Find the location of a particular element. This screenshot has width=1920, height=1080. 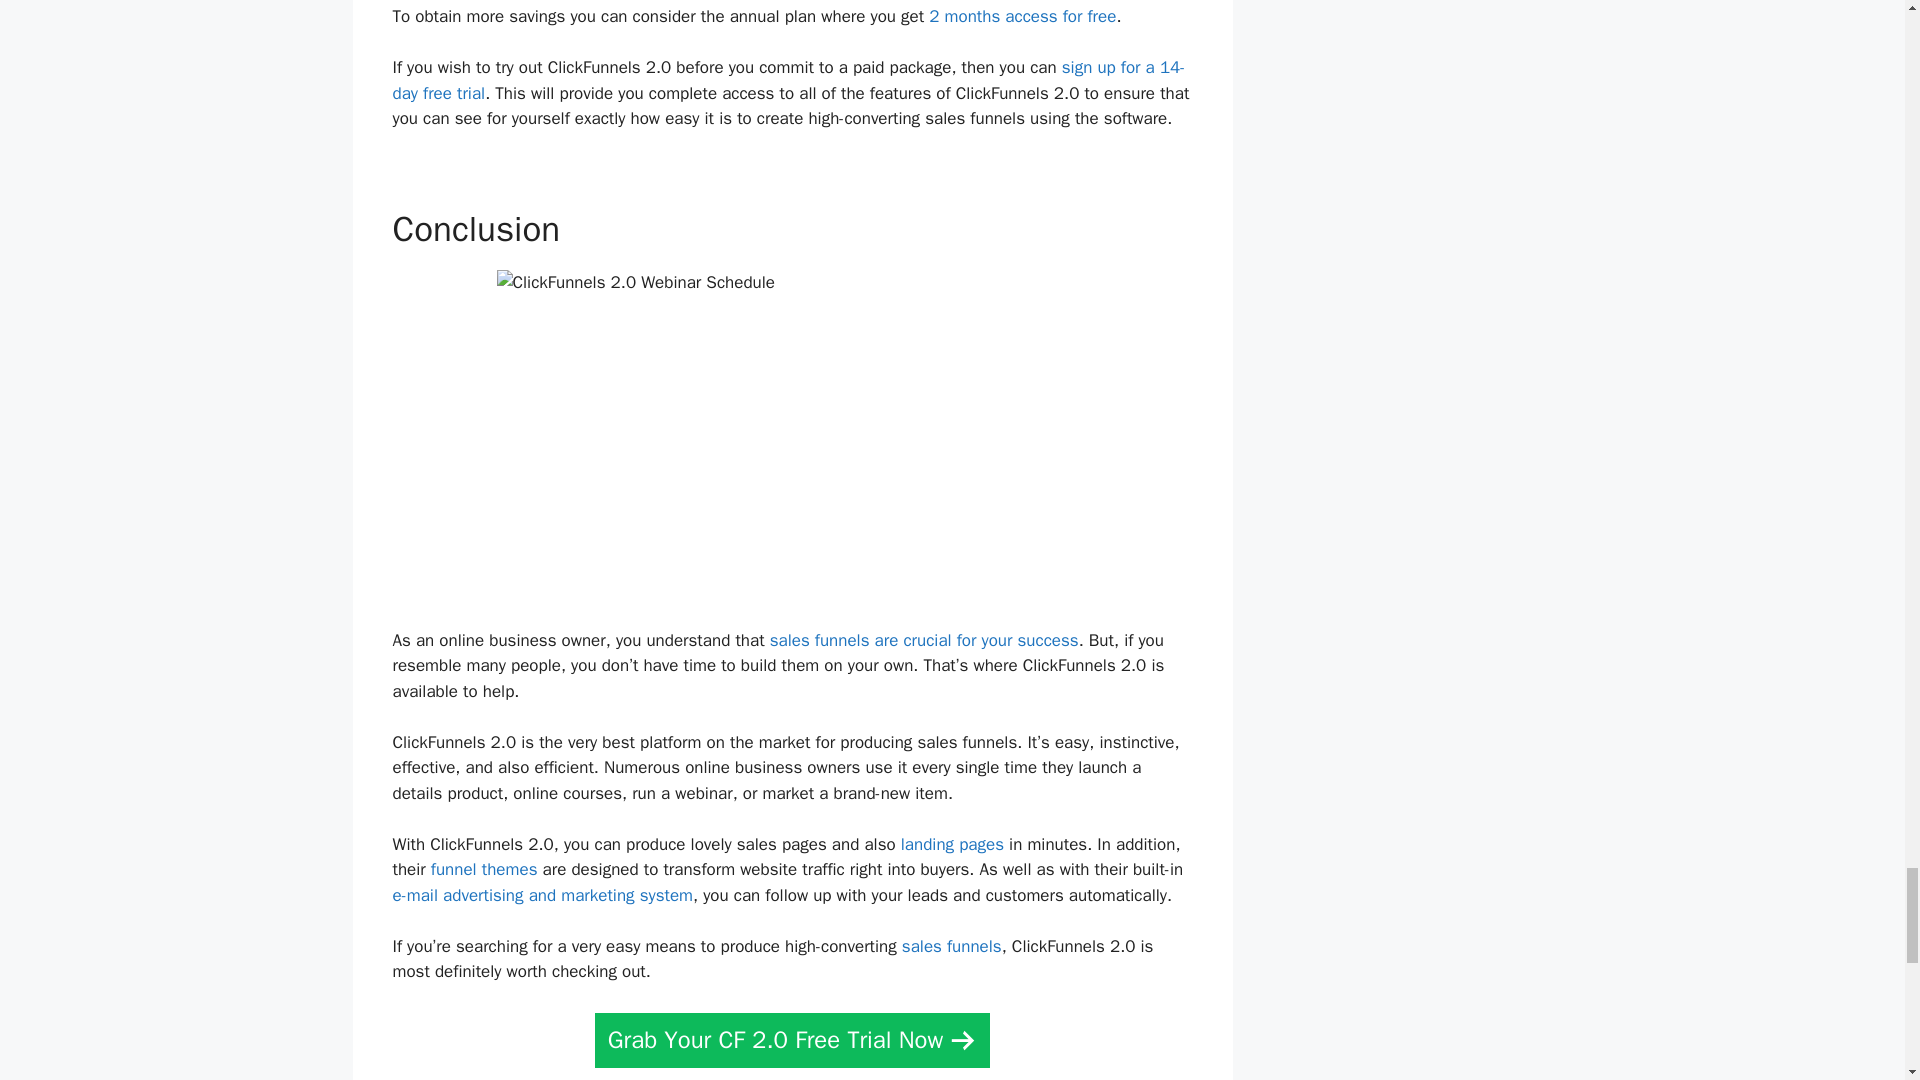

sign up for a 14-day free trial is located at coordinates (788, 80).